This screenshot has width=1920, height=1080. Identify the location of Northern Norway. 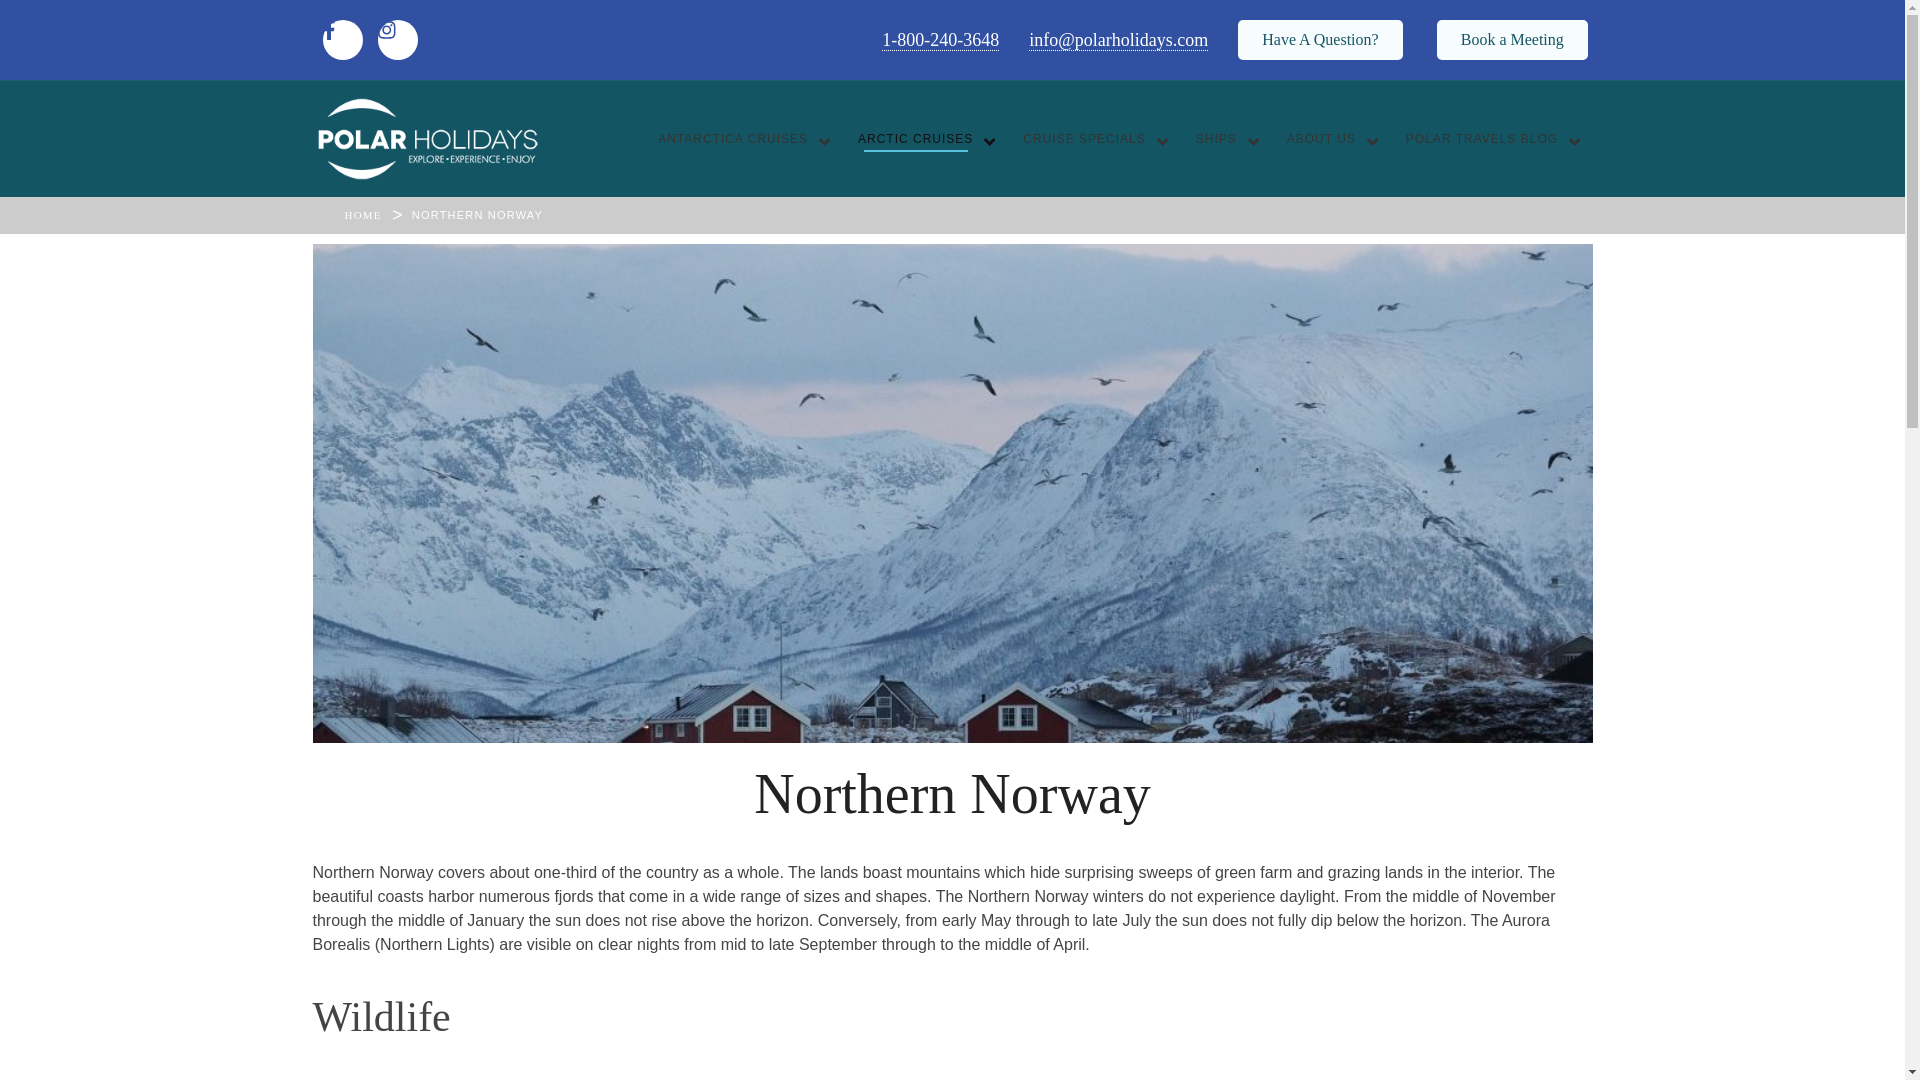
(478, 215).